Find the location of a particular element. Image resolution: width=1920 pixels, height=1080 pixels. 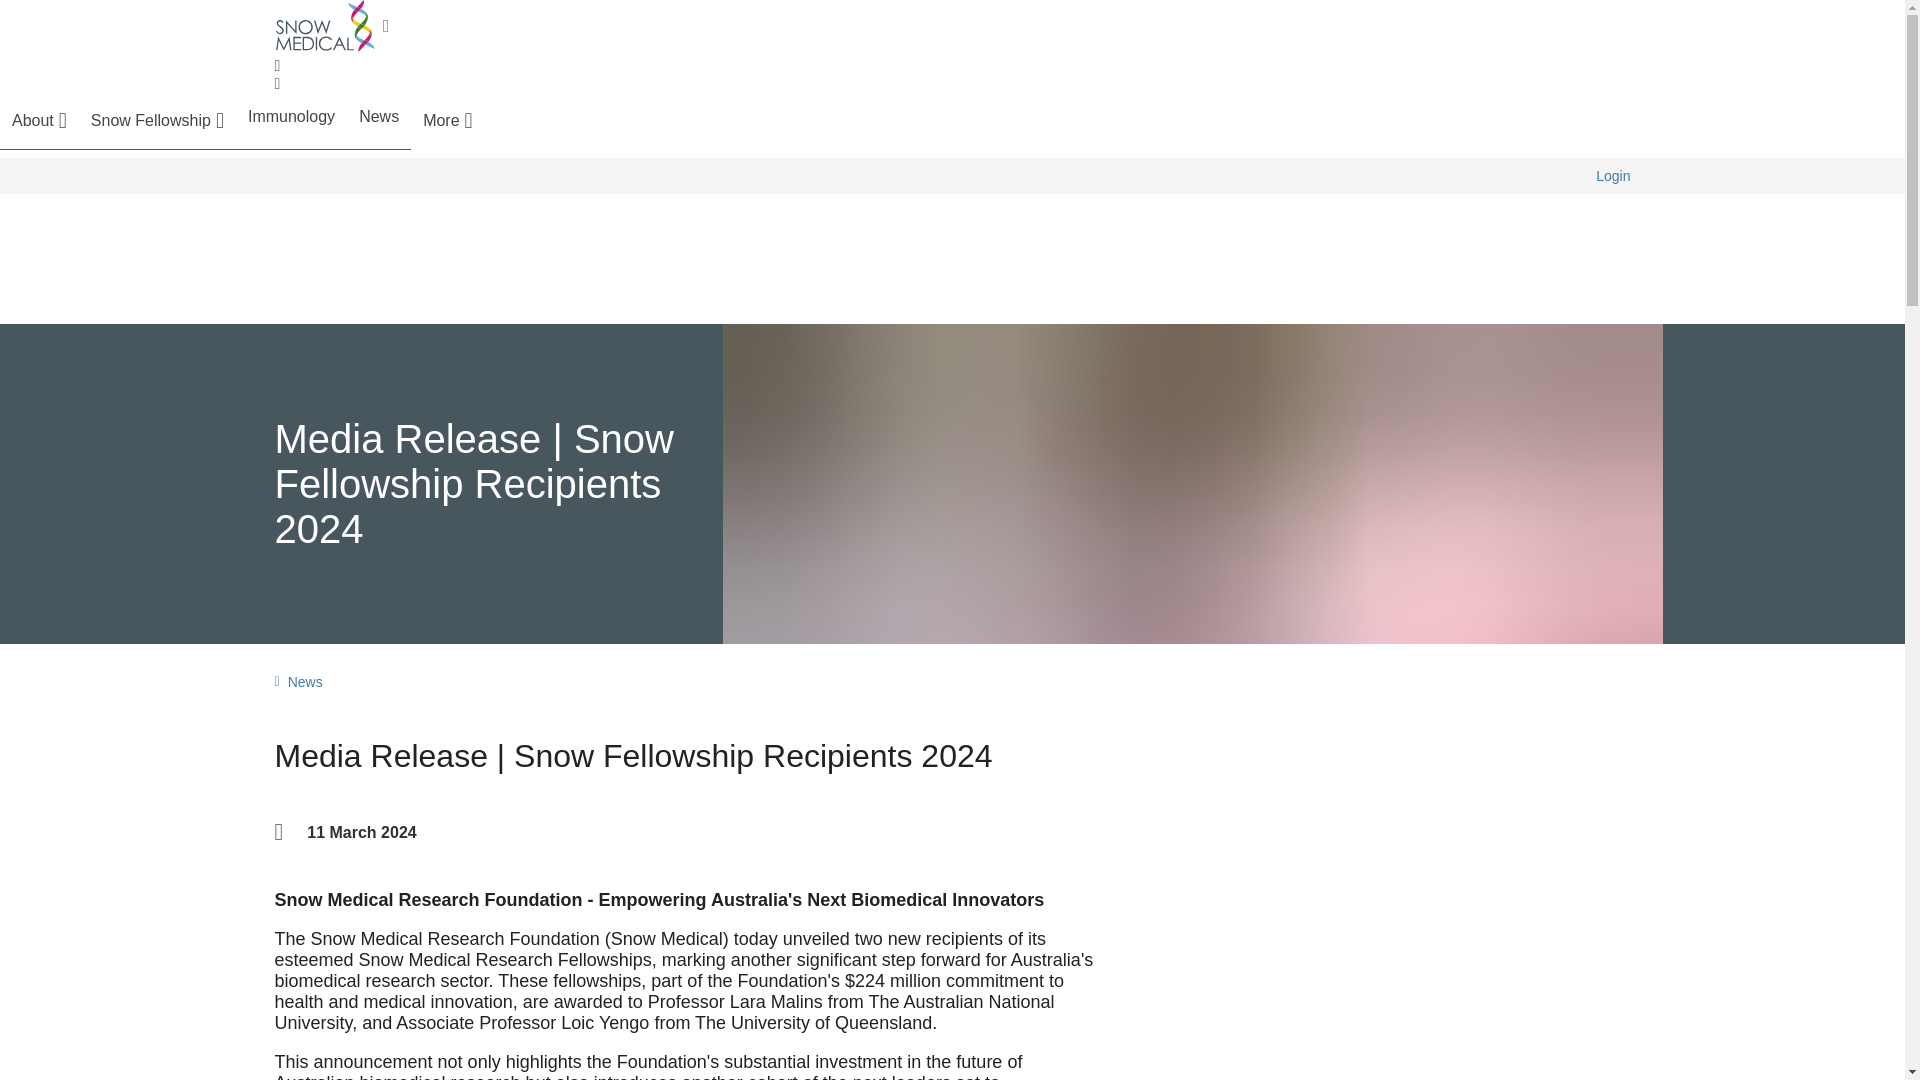

Login is located at coordinates (1612, 176).